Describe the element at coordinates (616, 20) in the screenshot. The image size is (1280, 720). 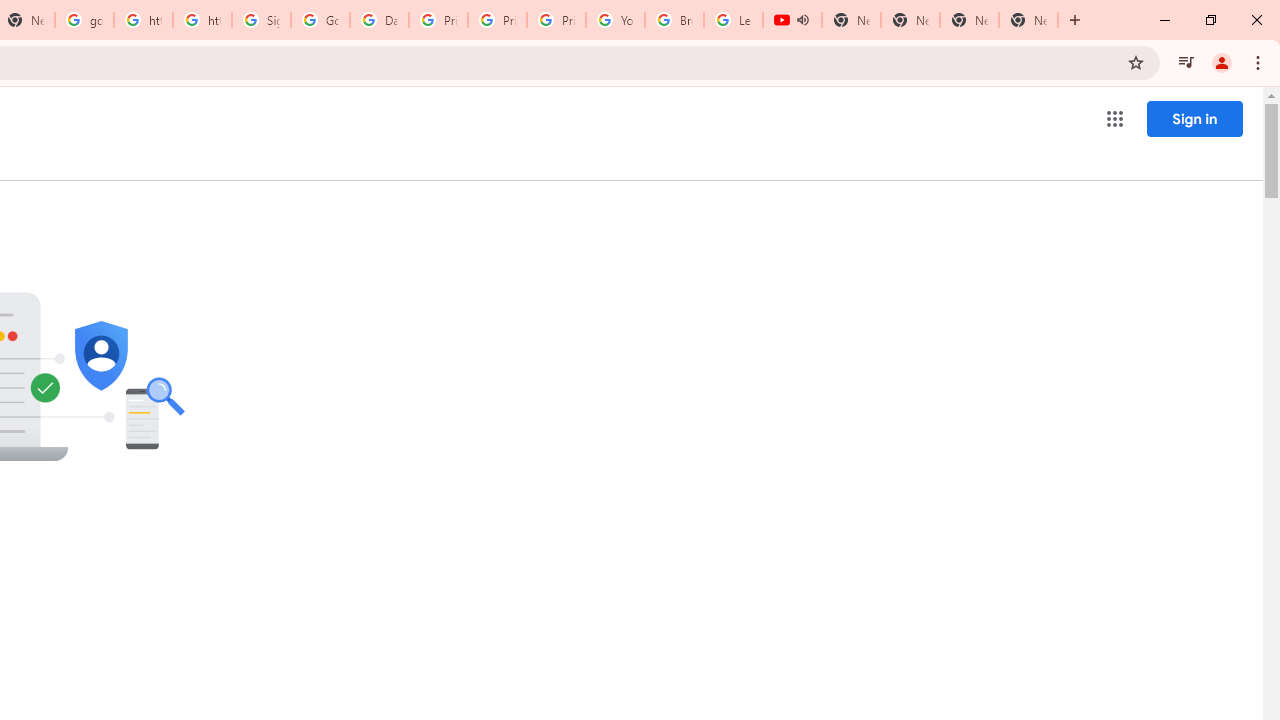
I see `YouTube` at that location.